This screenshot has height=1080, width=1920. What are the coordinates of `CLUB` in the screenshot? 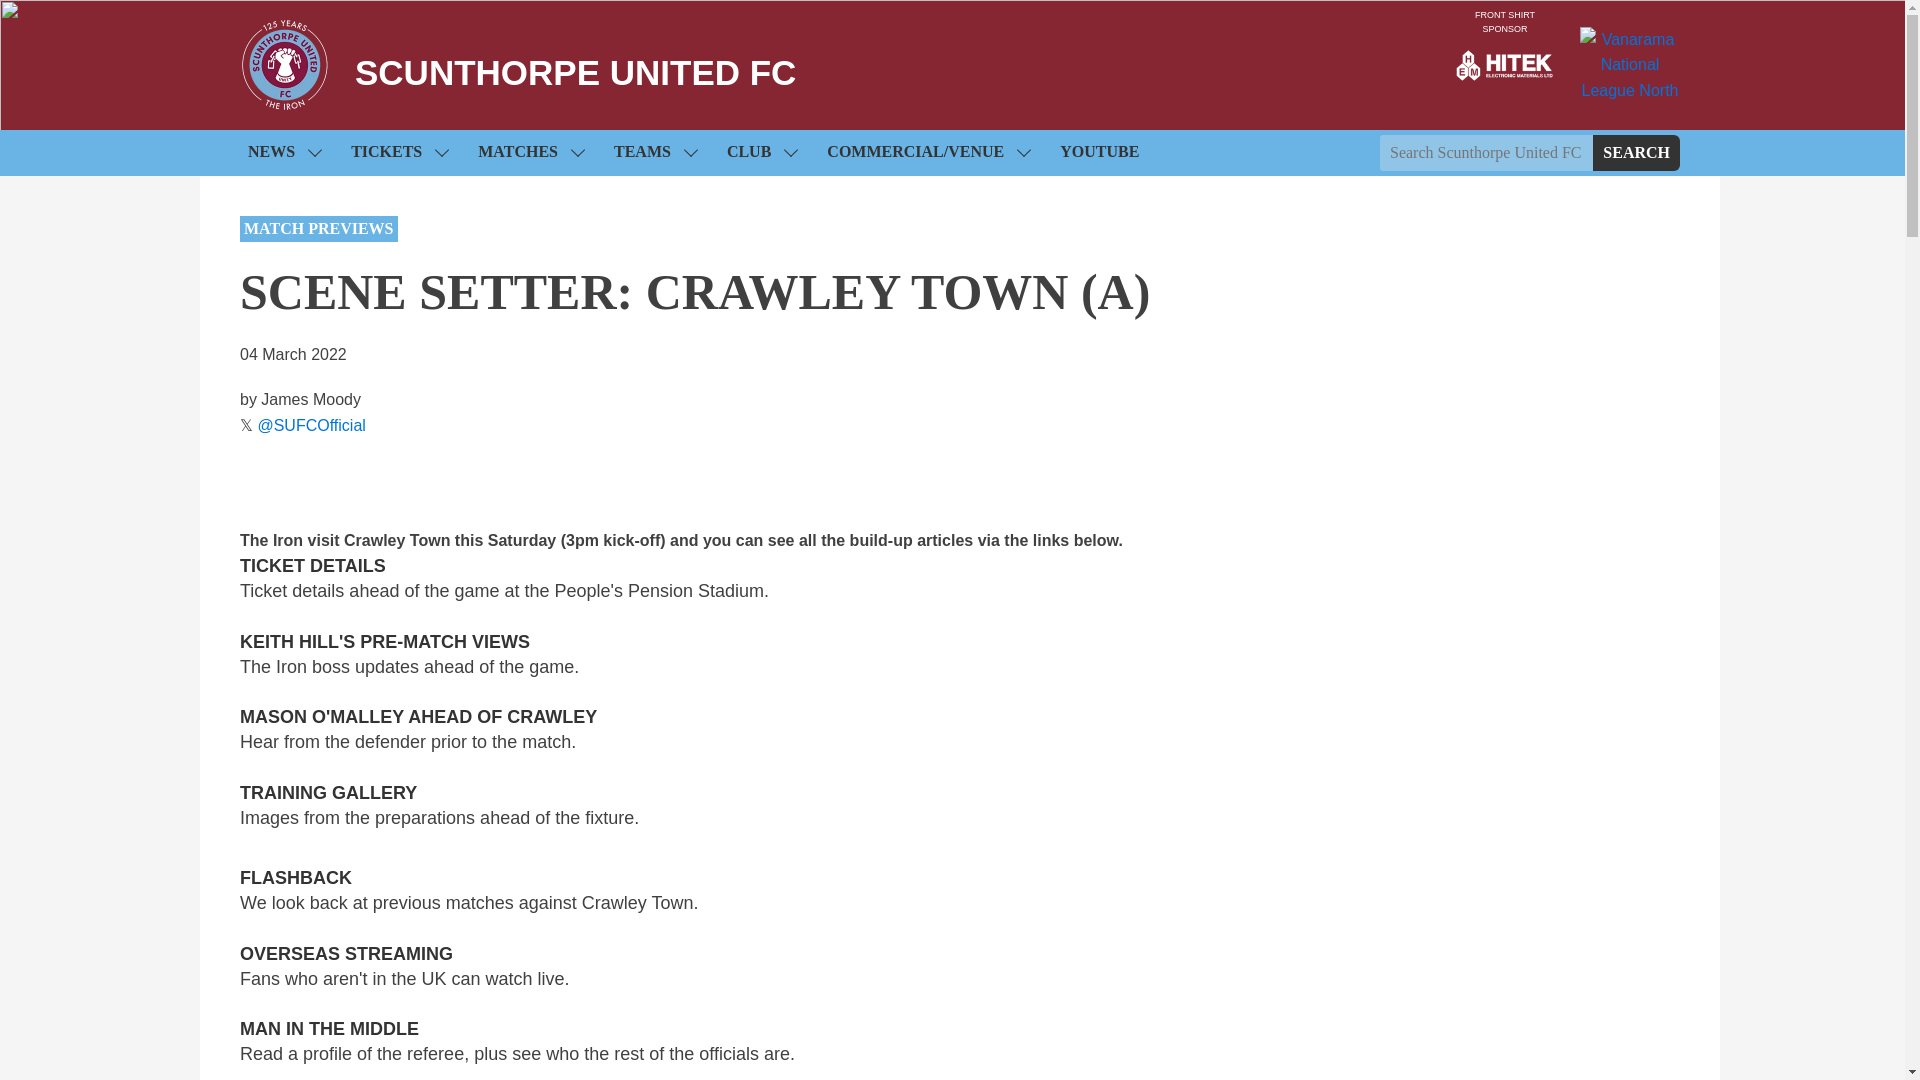 It's located at (761, 152).